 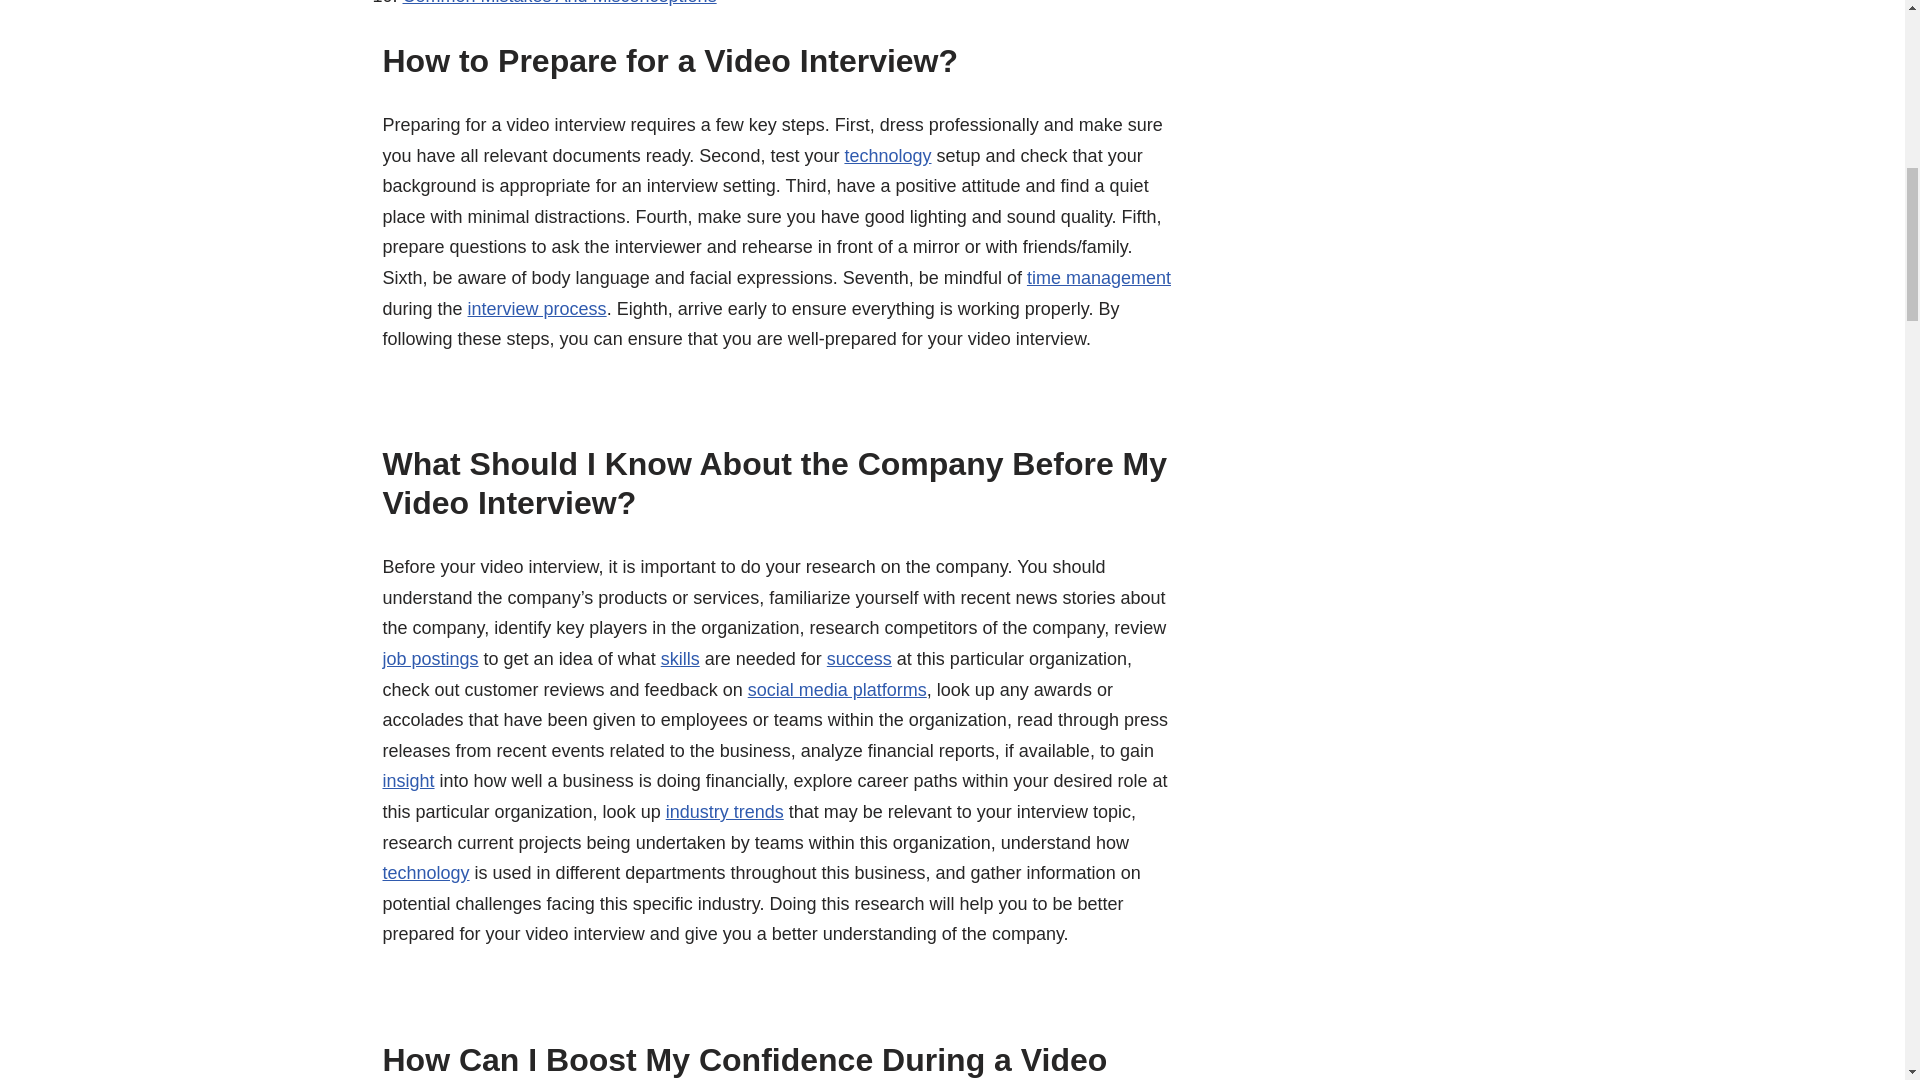 What do you see at coordinates (430, 658) in the screenshot?
I see `job postings` at bounding box center [430, 658].